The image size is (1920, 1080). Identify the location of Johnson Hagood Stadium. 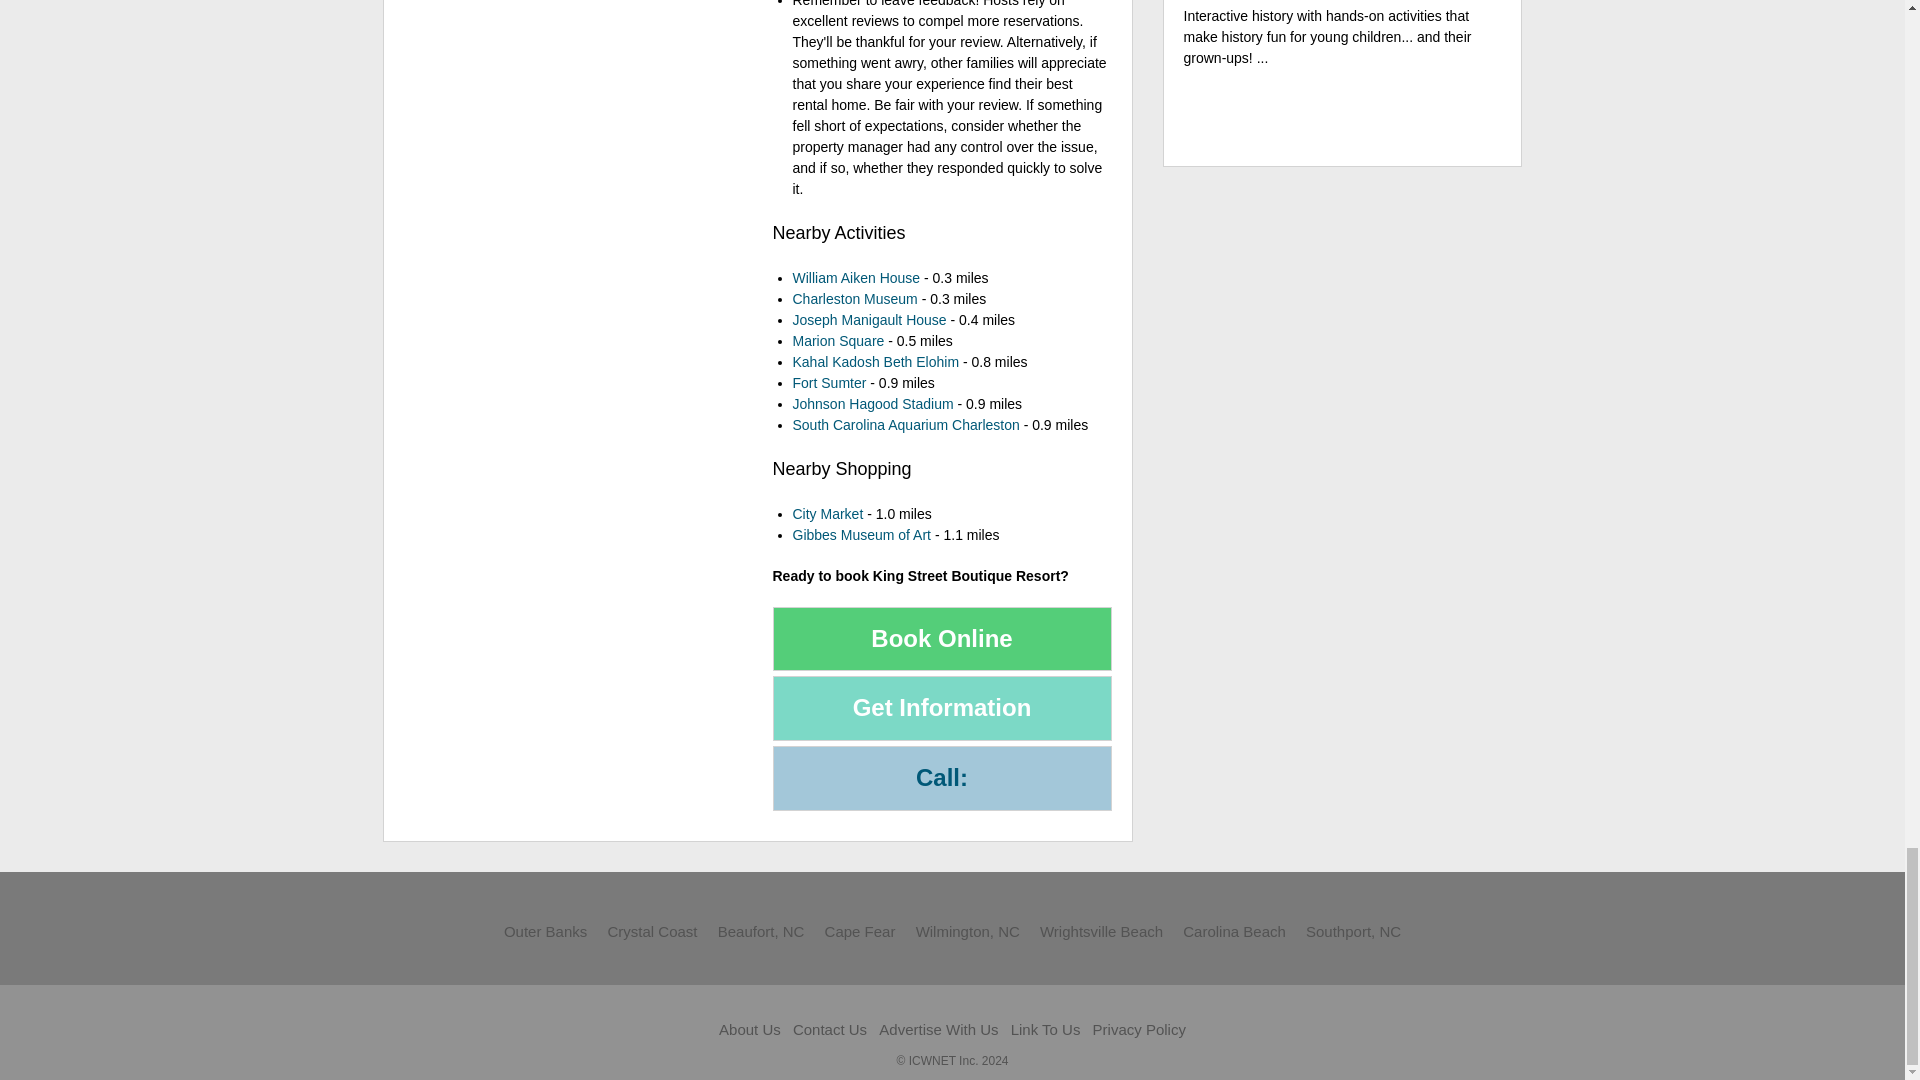
(872, 404).